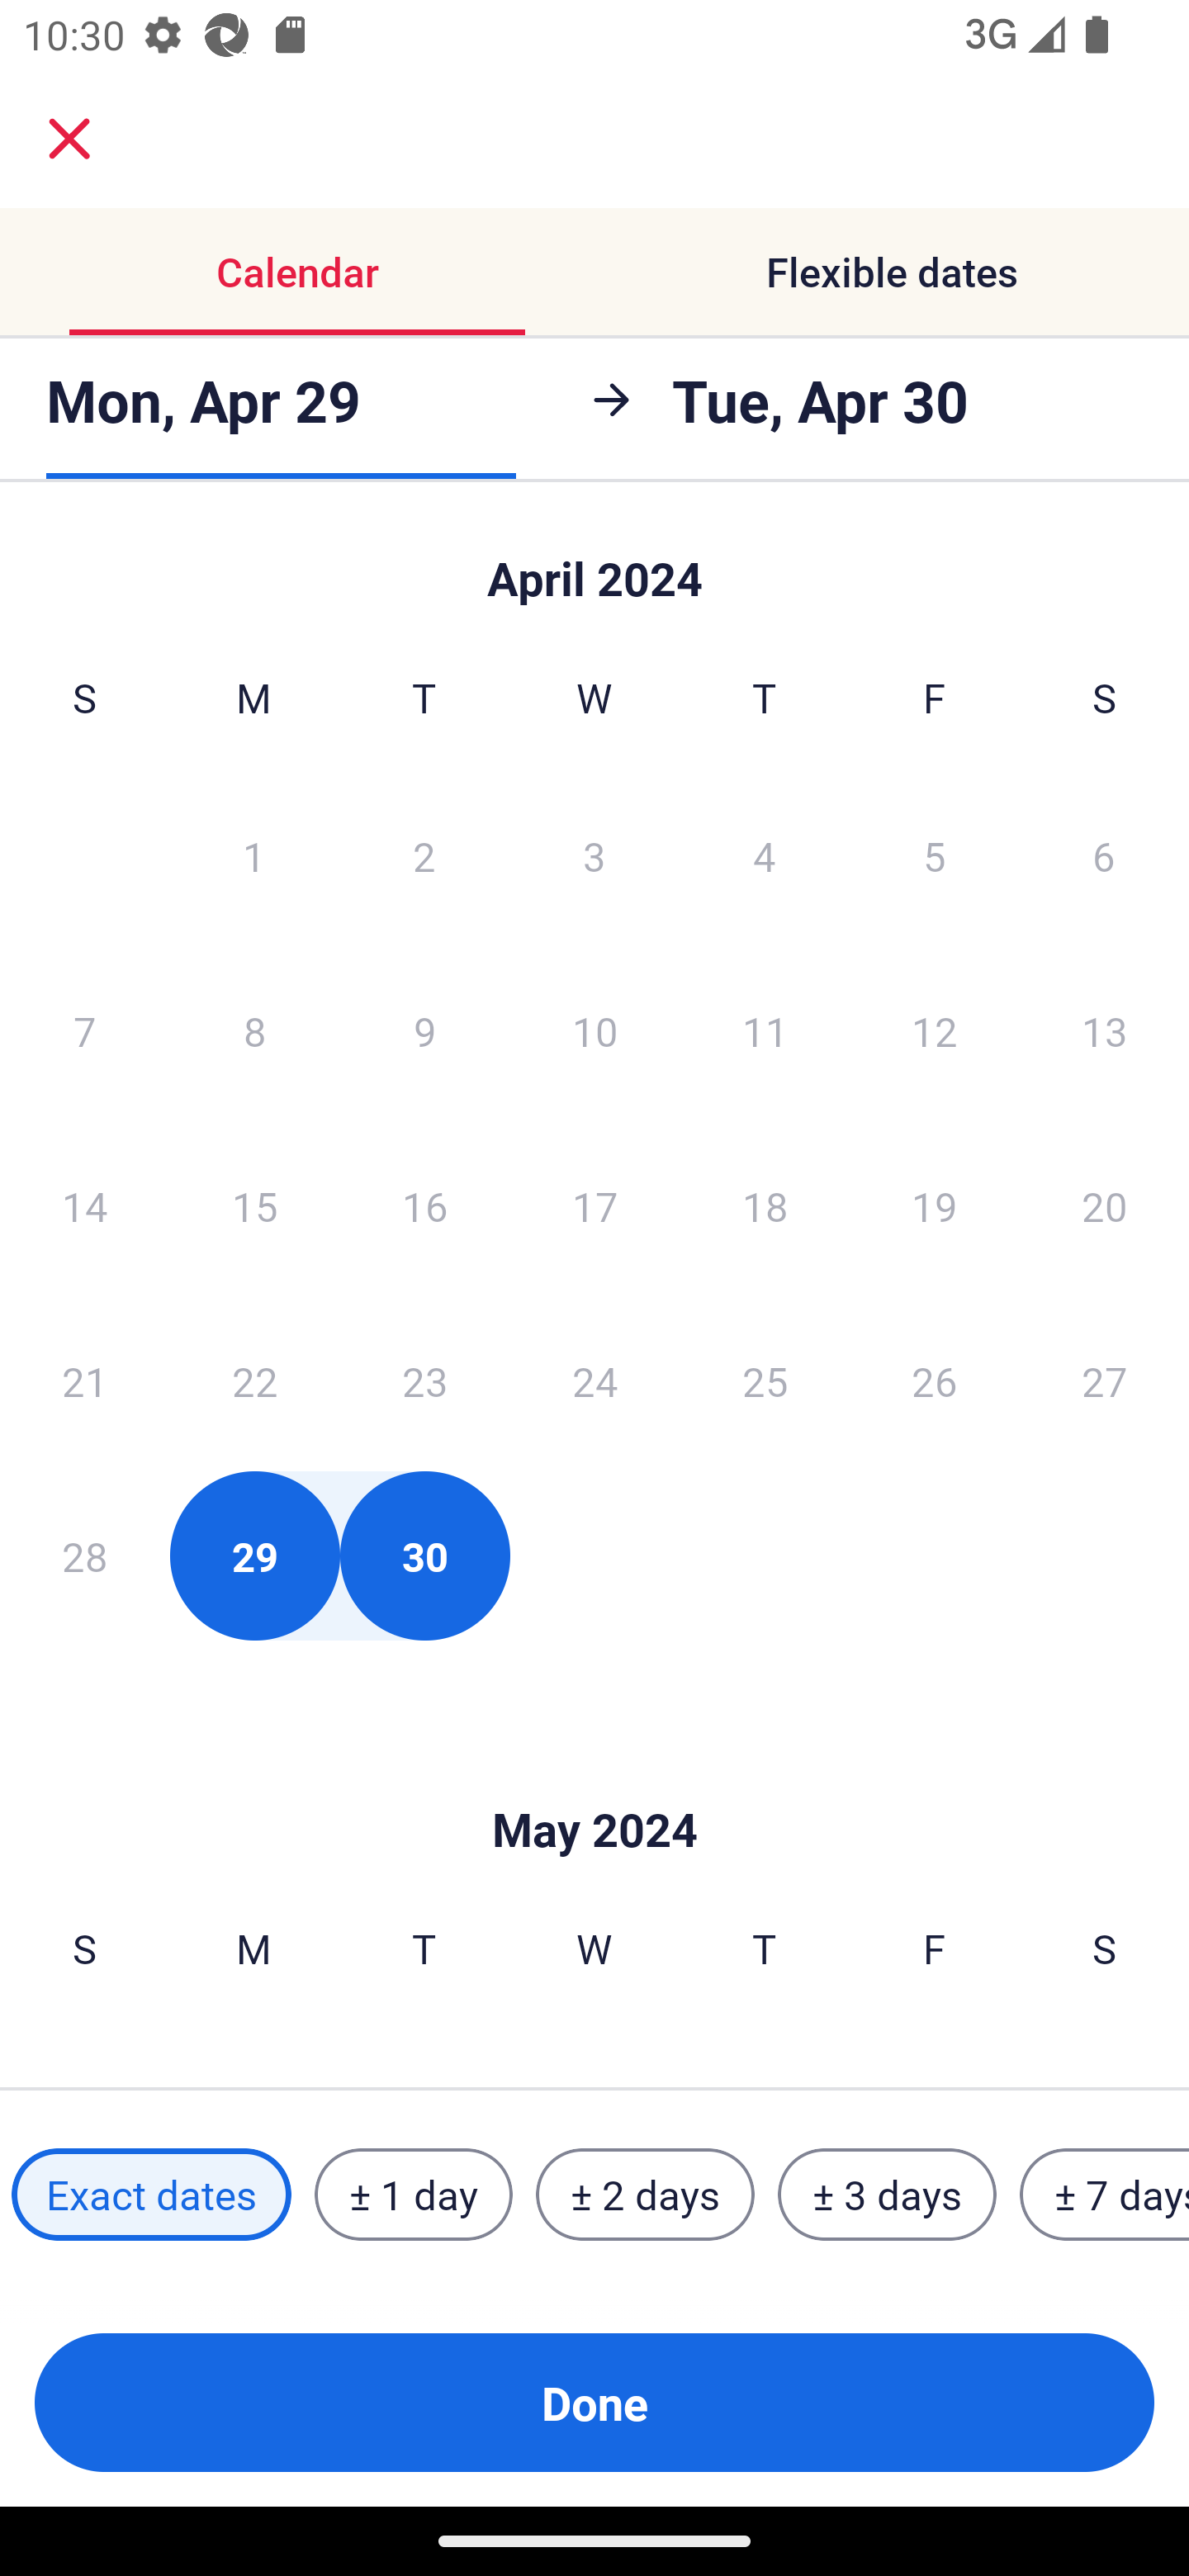 The height and width of the screenshot is (2576, 1189). I want to click on 10 Wednesday, April 10, 2024, so click(594, 1030).